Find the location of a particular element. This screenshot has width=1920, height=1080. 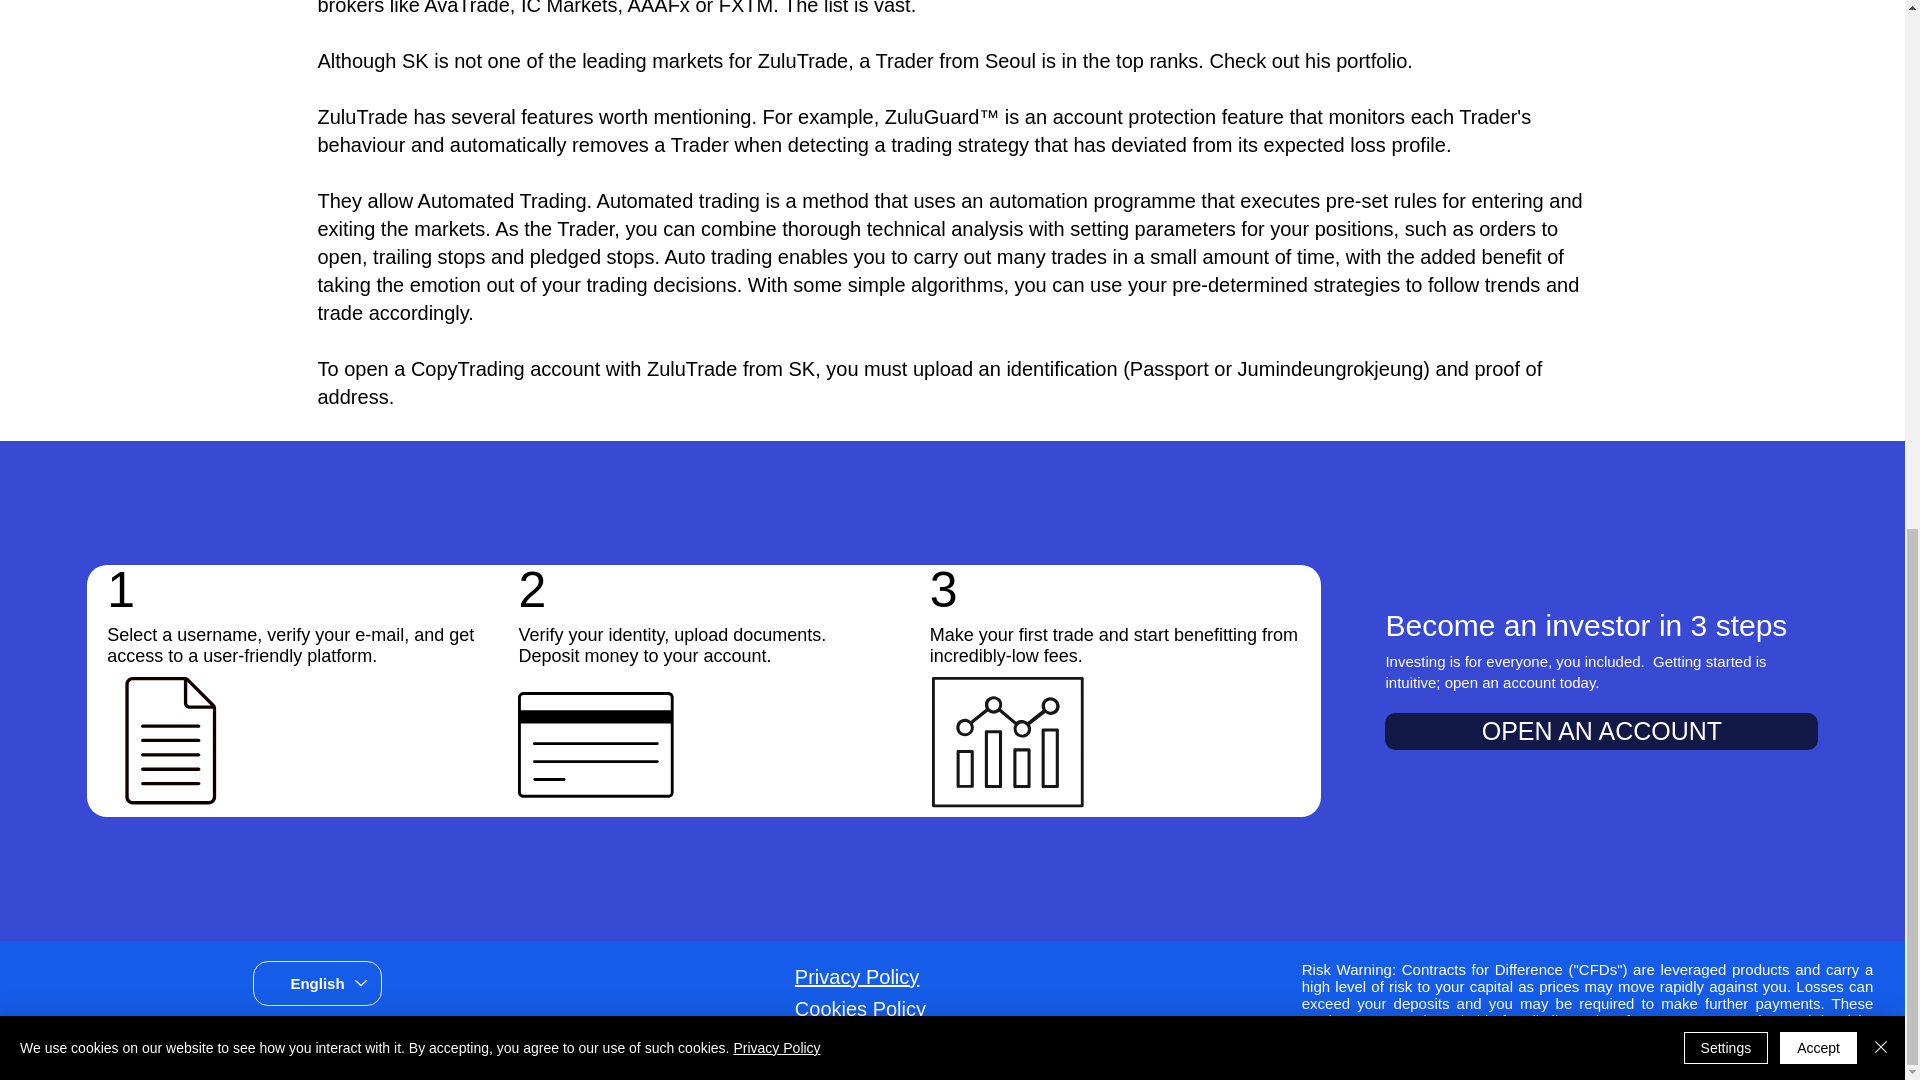

Privacy Policy is located at coordinates (776, 11).